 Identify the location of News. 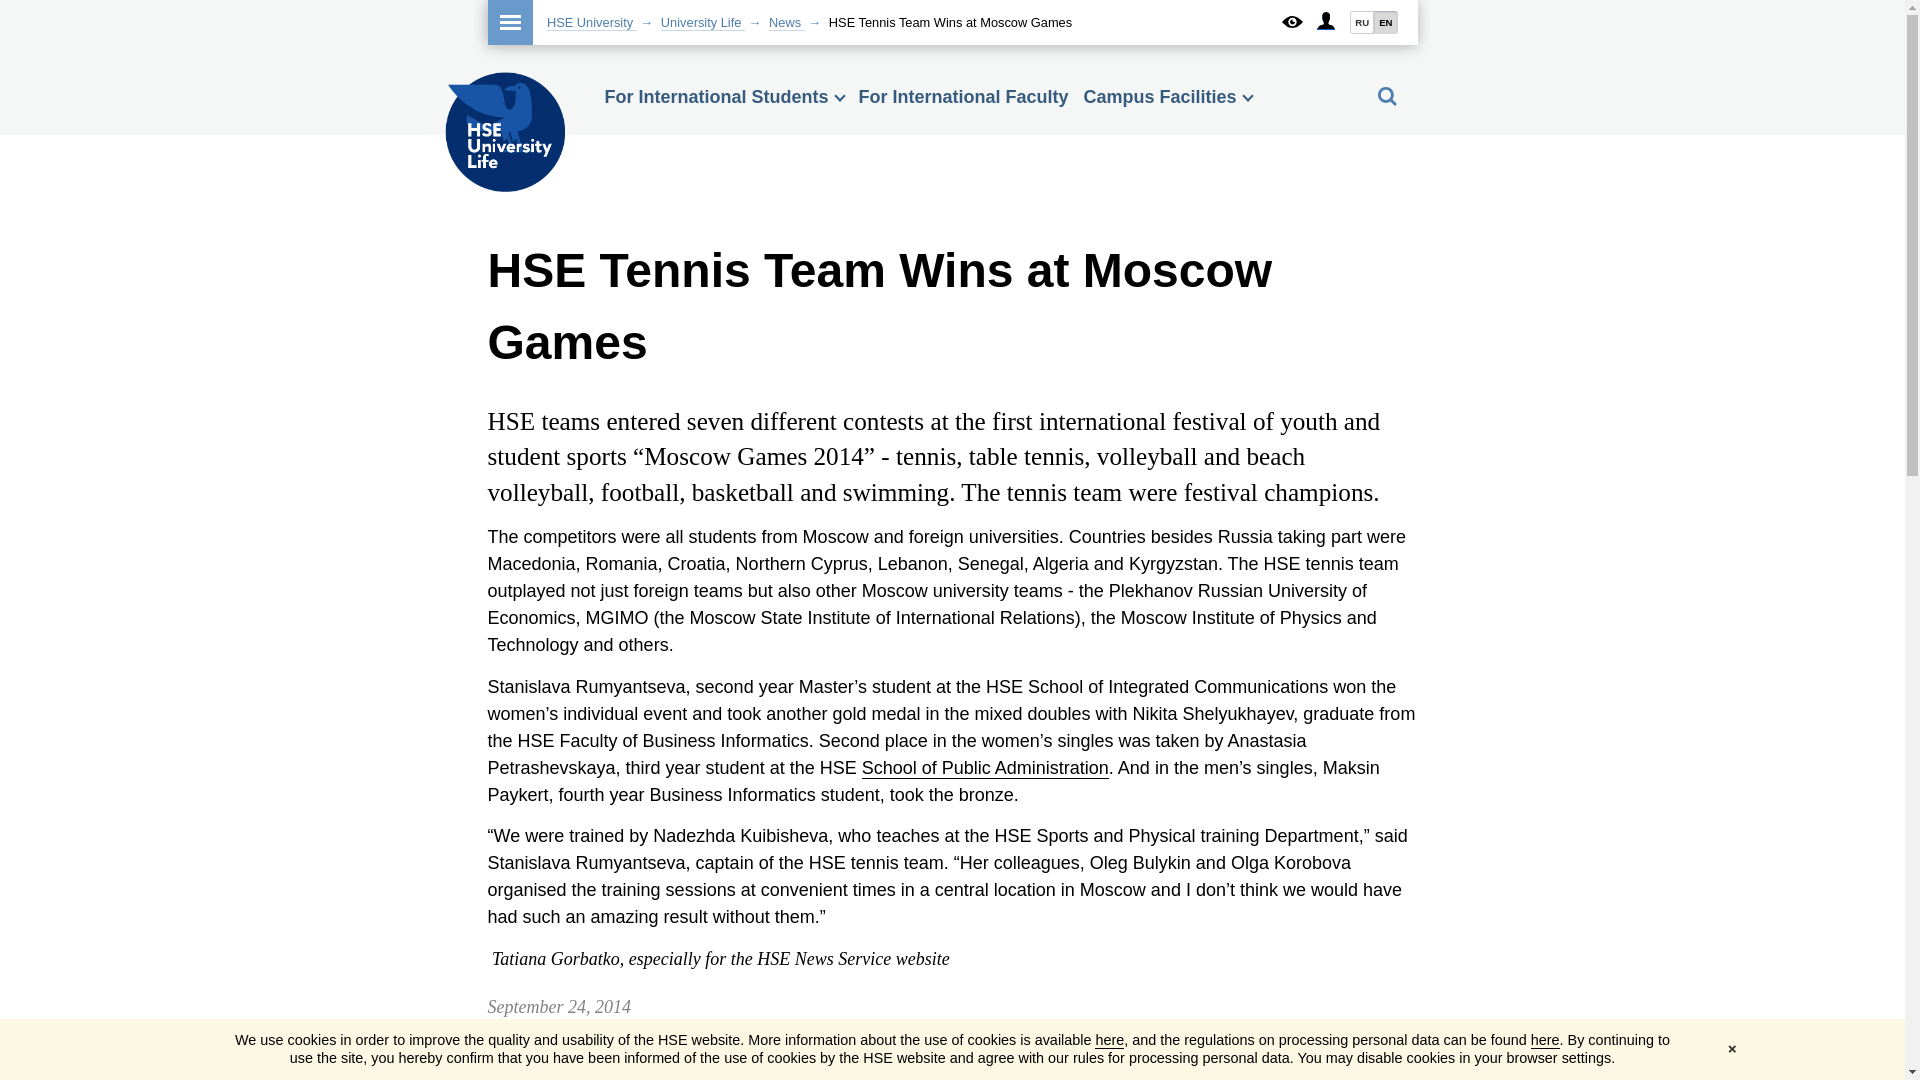
(786, 23).